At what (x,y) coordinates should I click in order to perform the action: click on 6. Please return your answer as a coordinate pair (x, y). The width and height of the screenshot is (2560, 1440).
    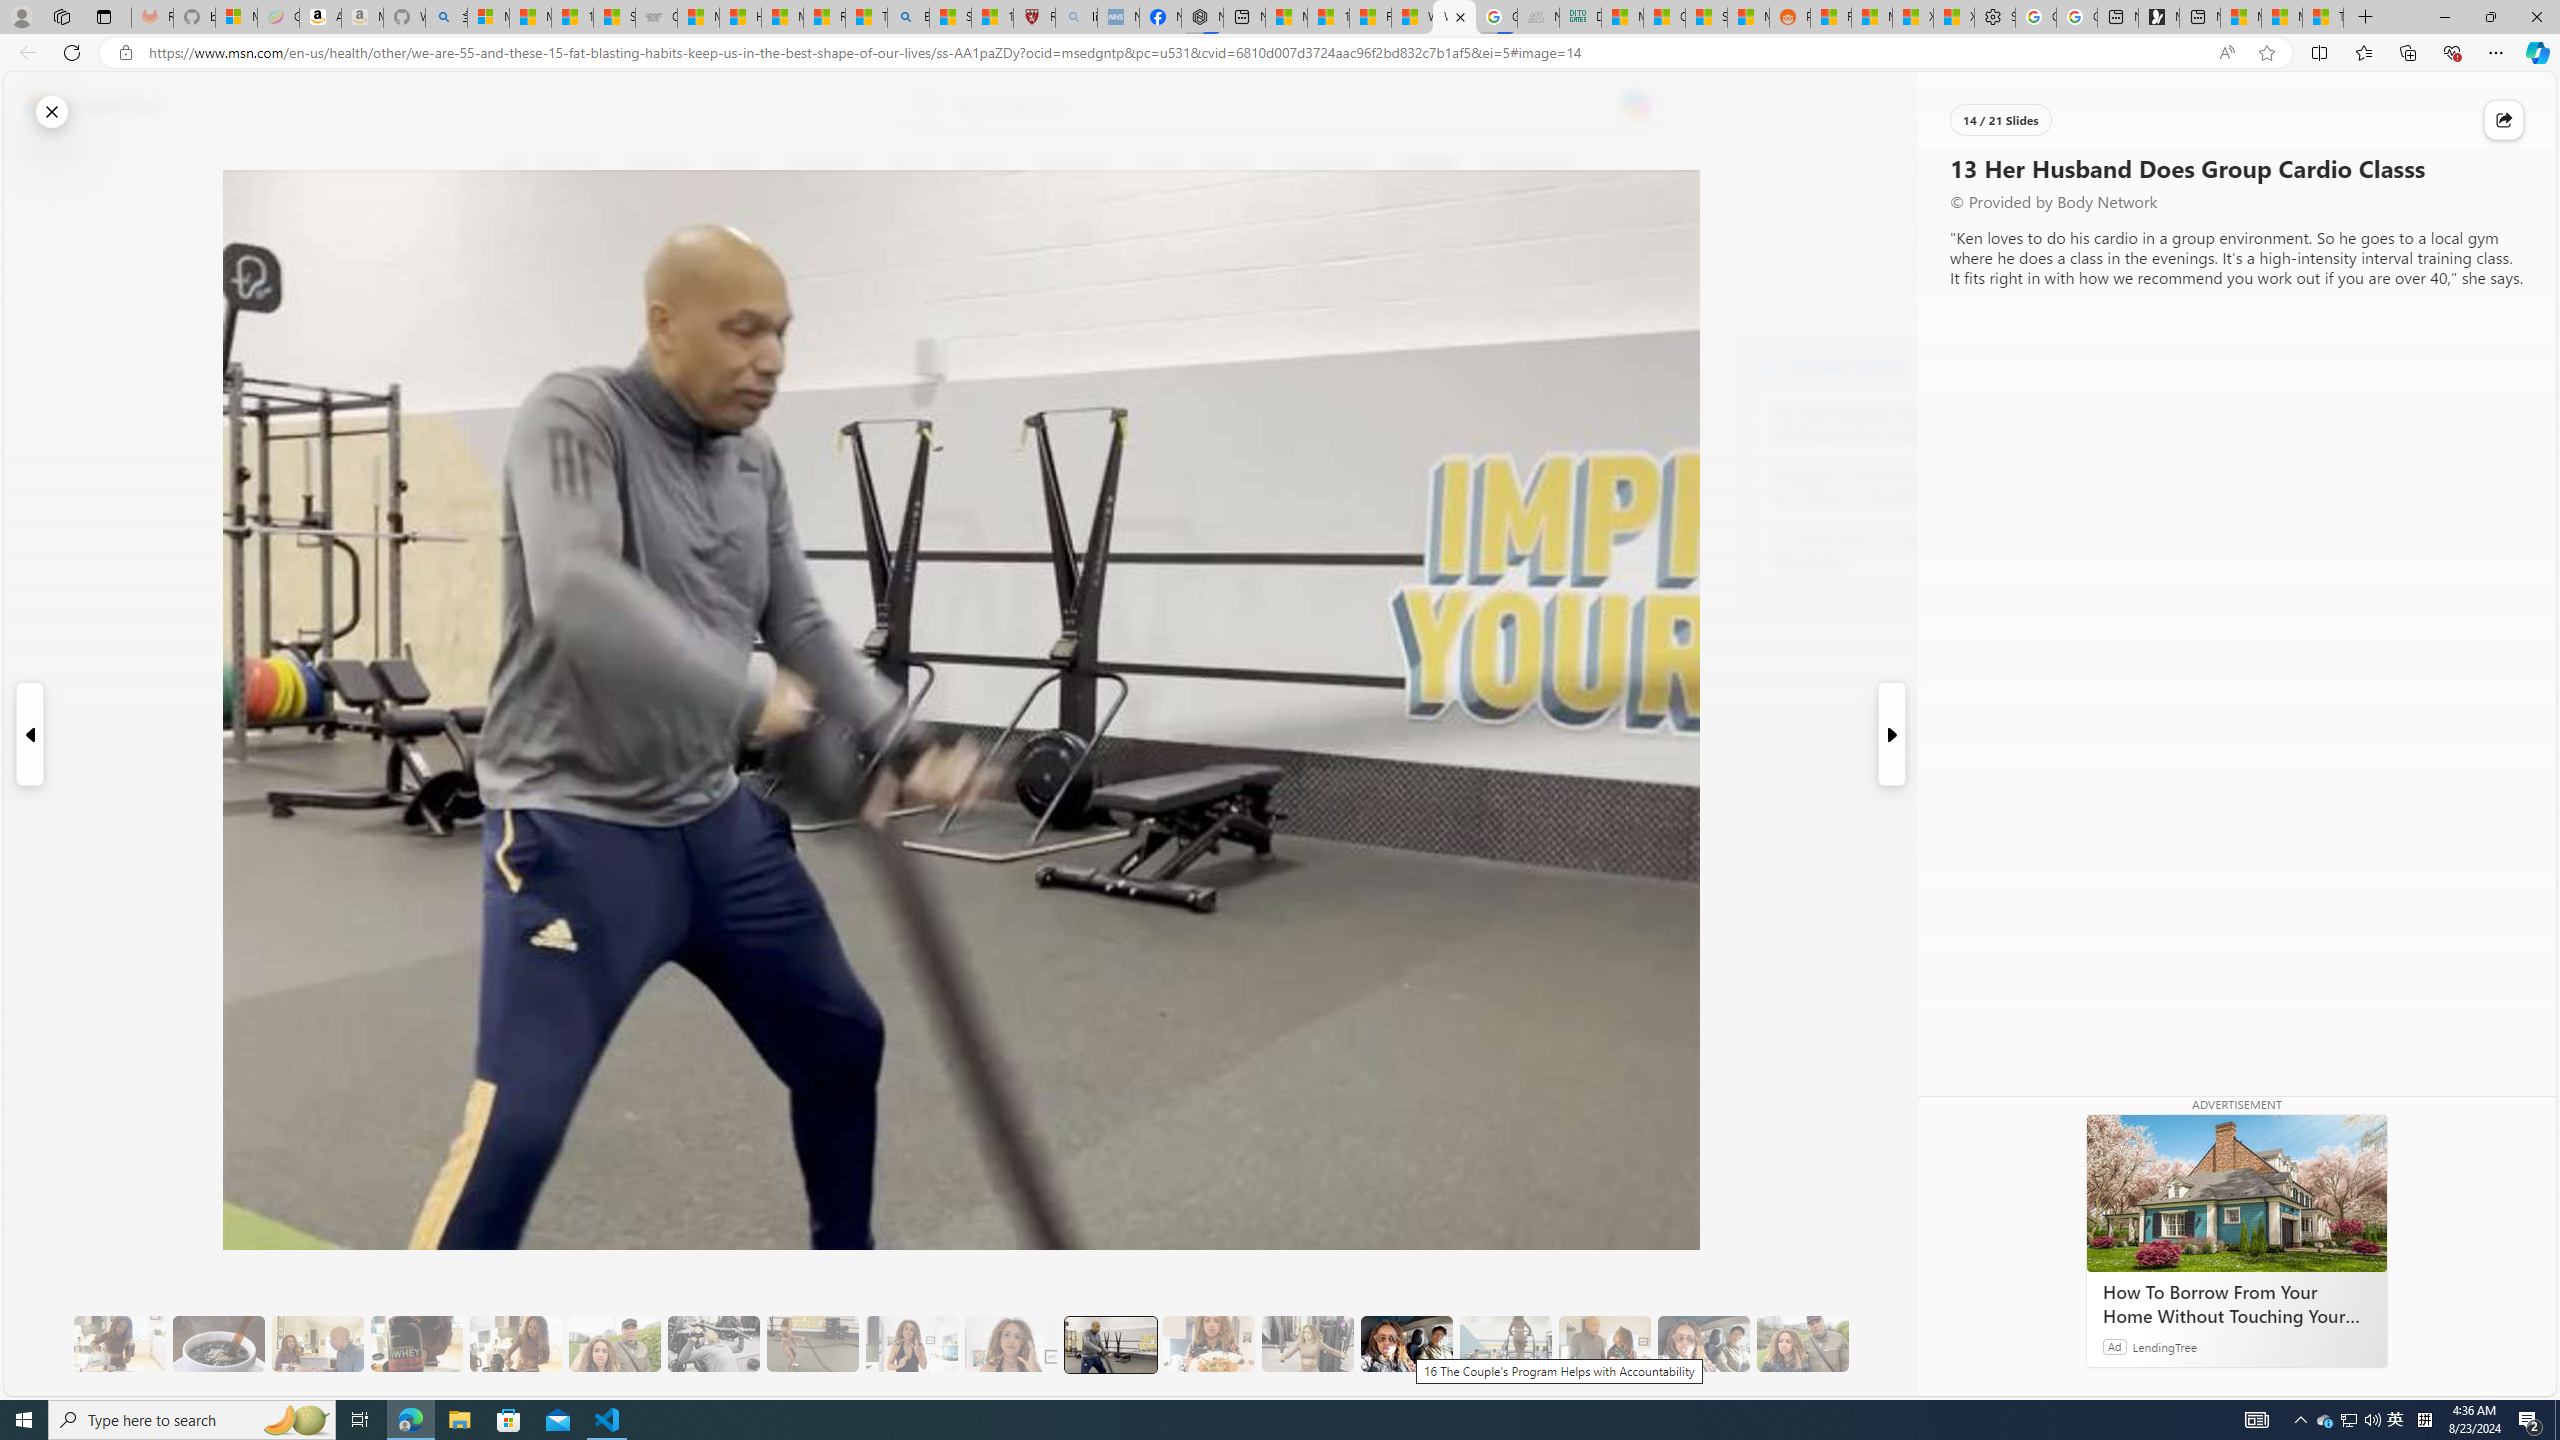
    Looking at the image, I should click on (526, 300).